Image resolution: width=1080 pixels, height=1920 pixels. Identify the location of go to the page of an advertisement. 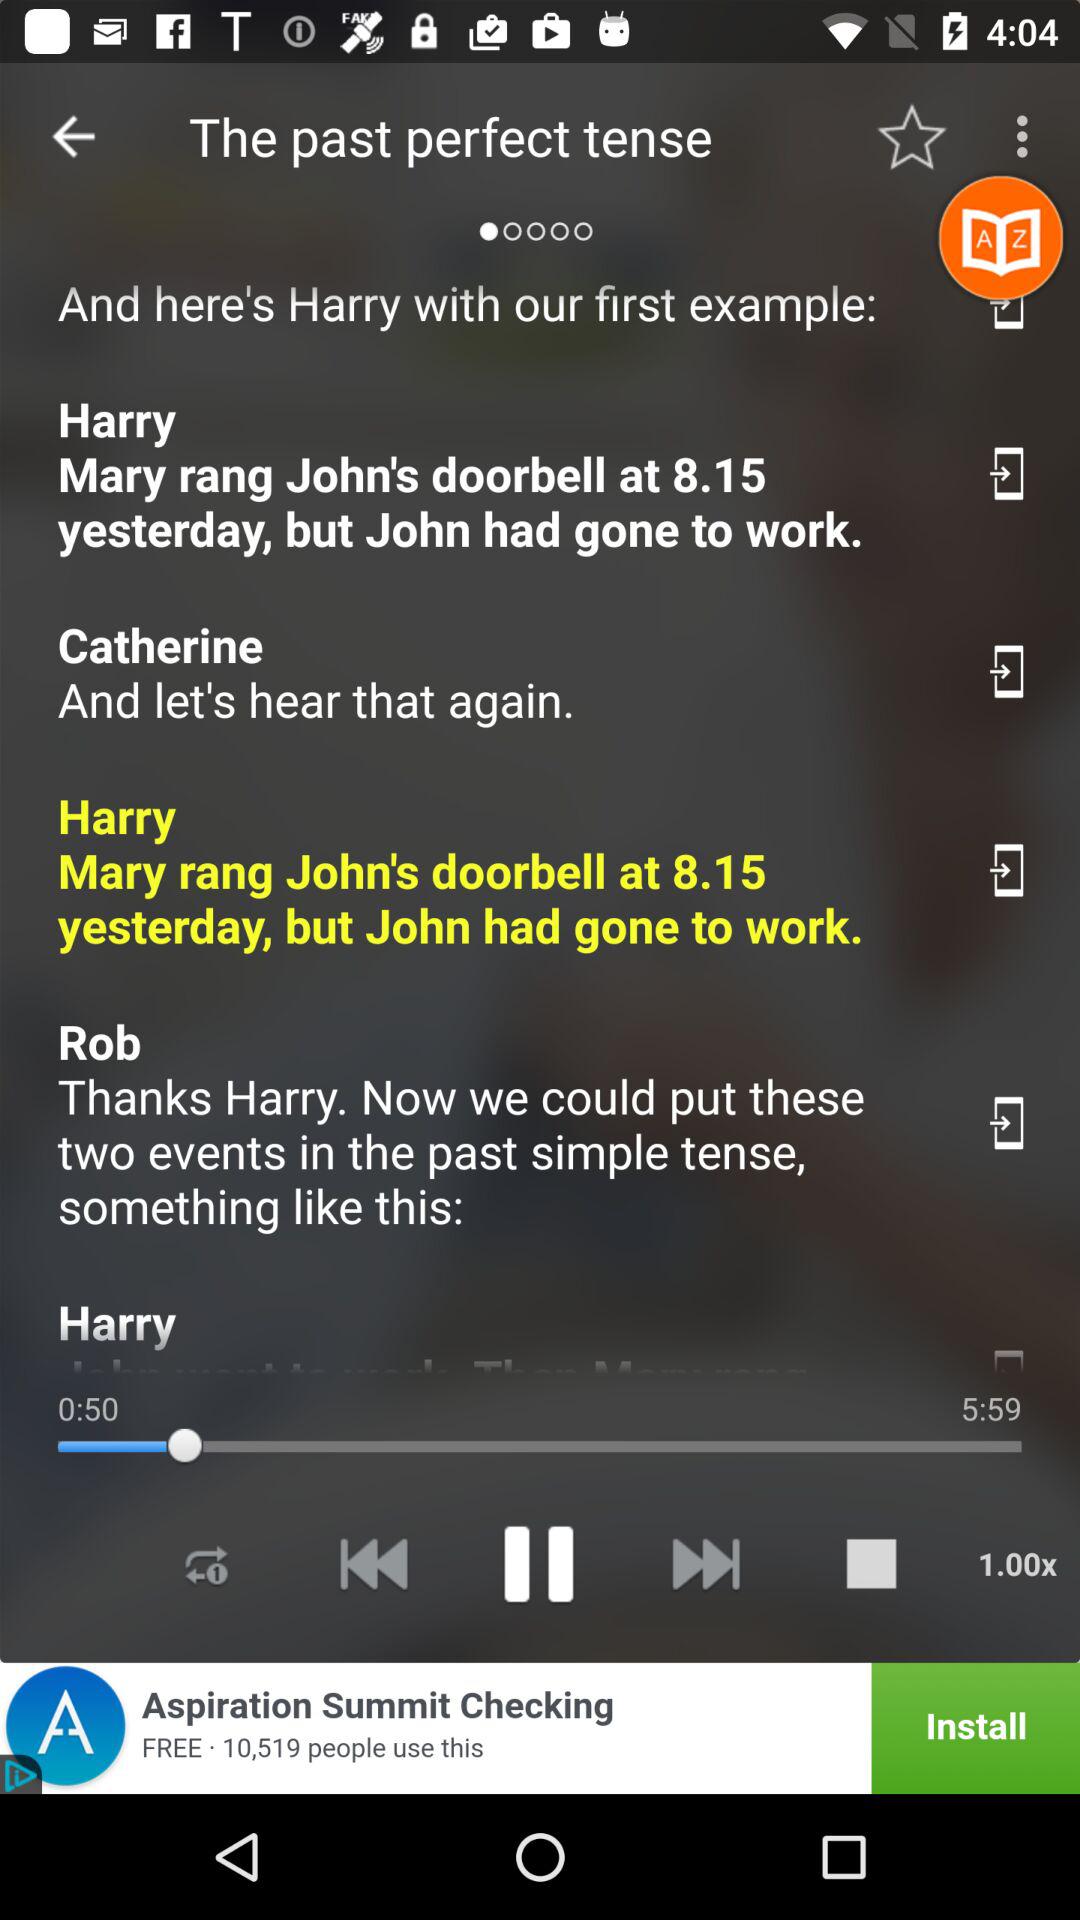
(540, 1728).